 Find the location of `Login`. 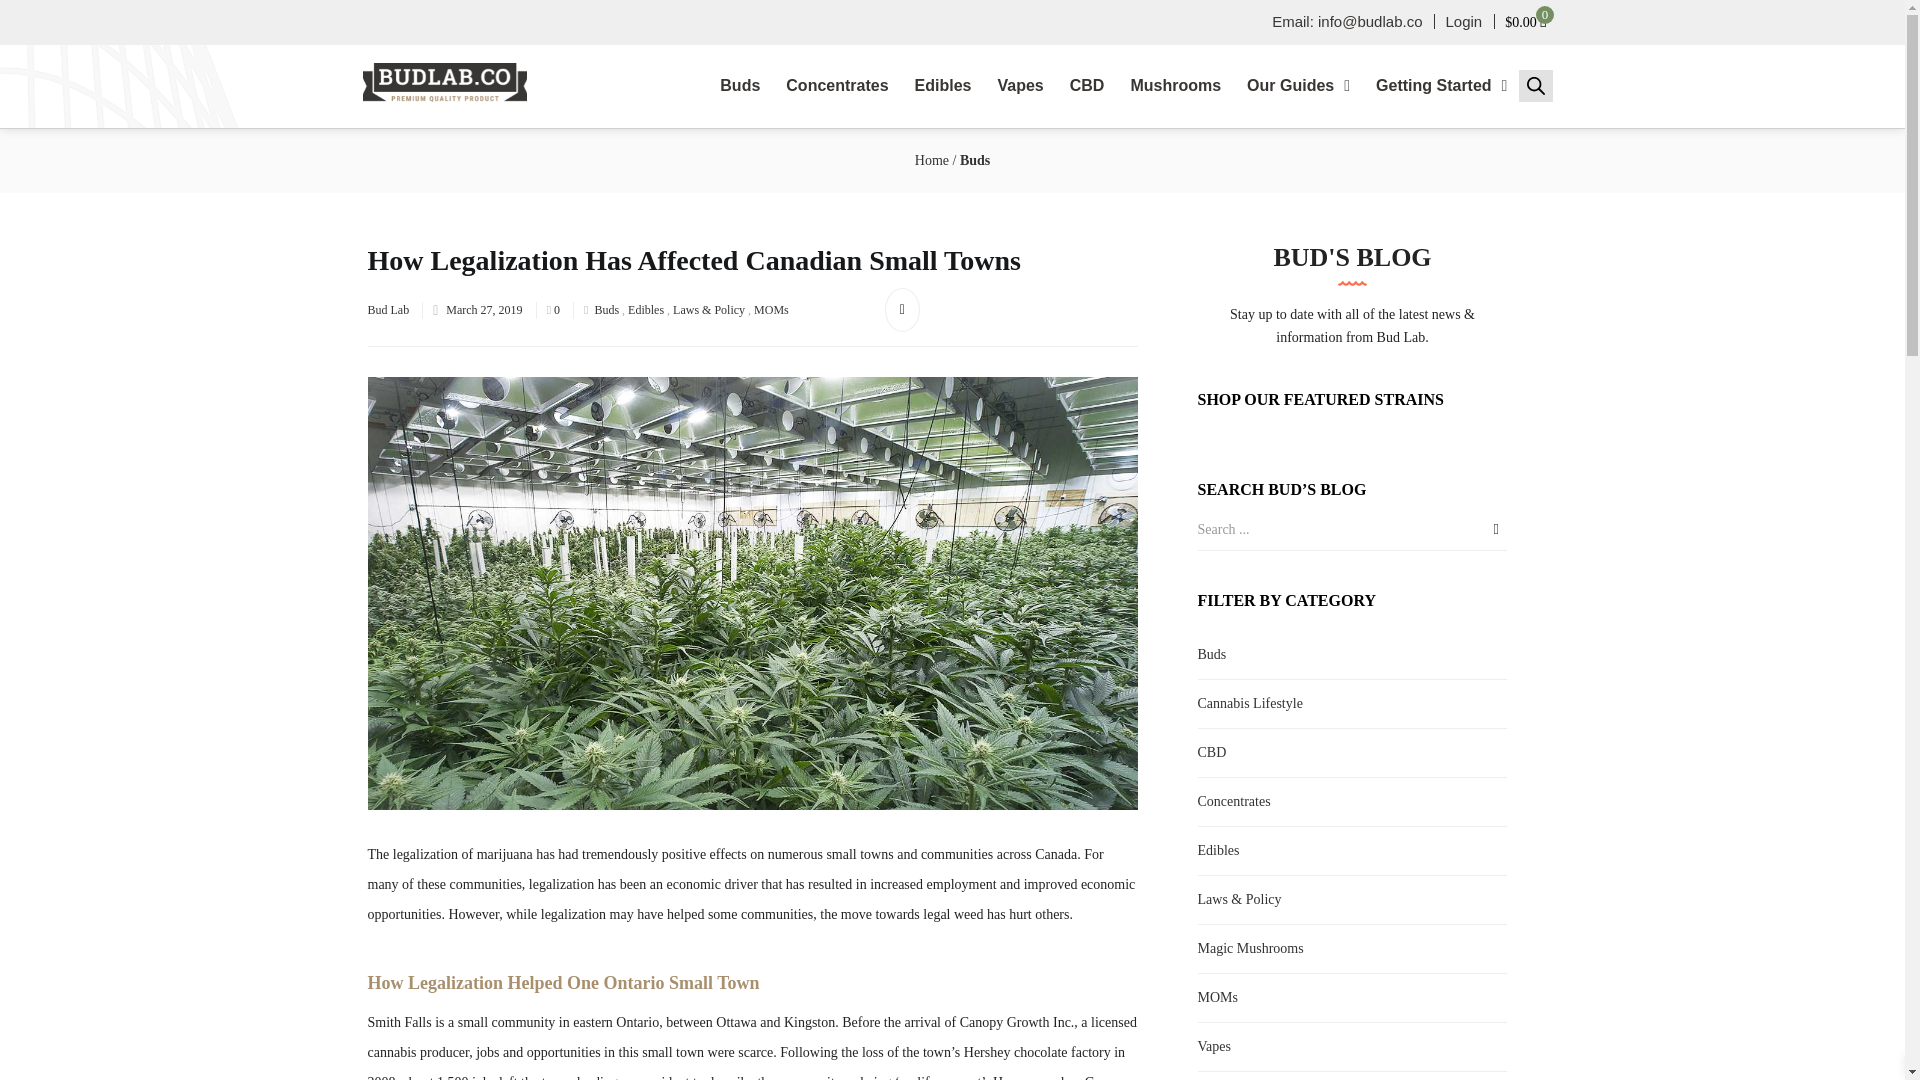

Login is located at coordinates (1470, 22).